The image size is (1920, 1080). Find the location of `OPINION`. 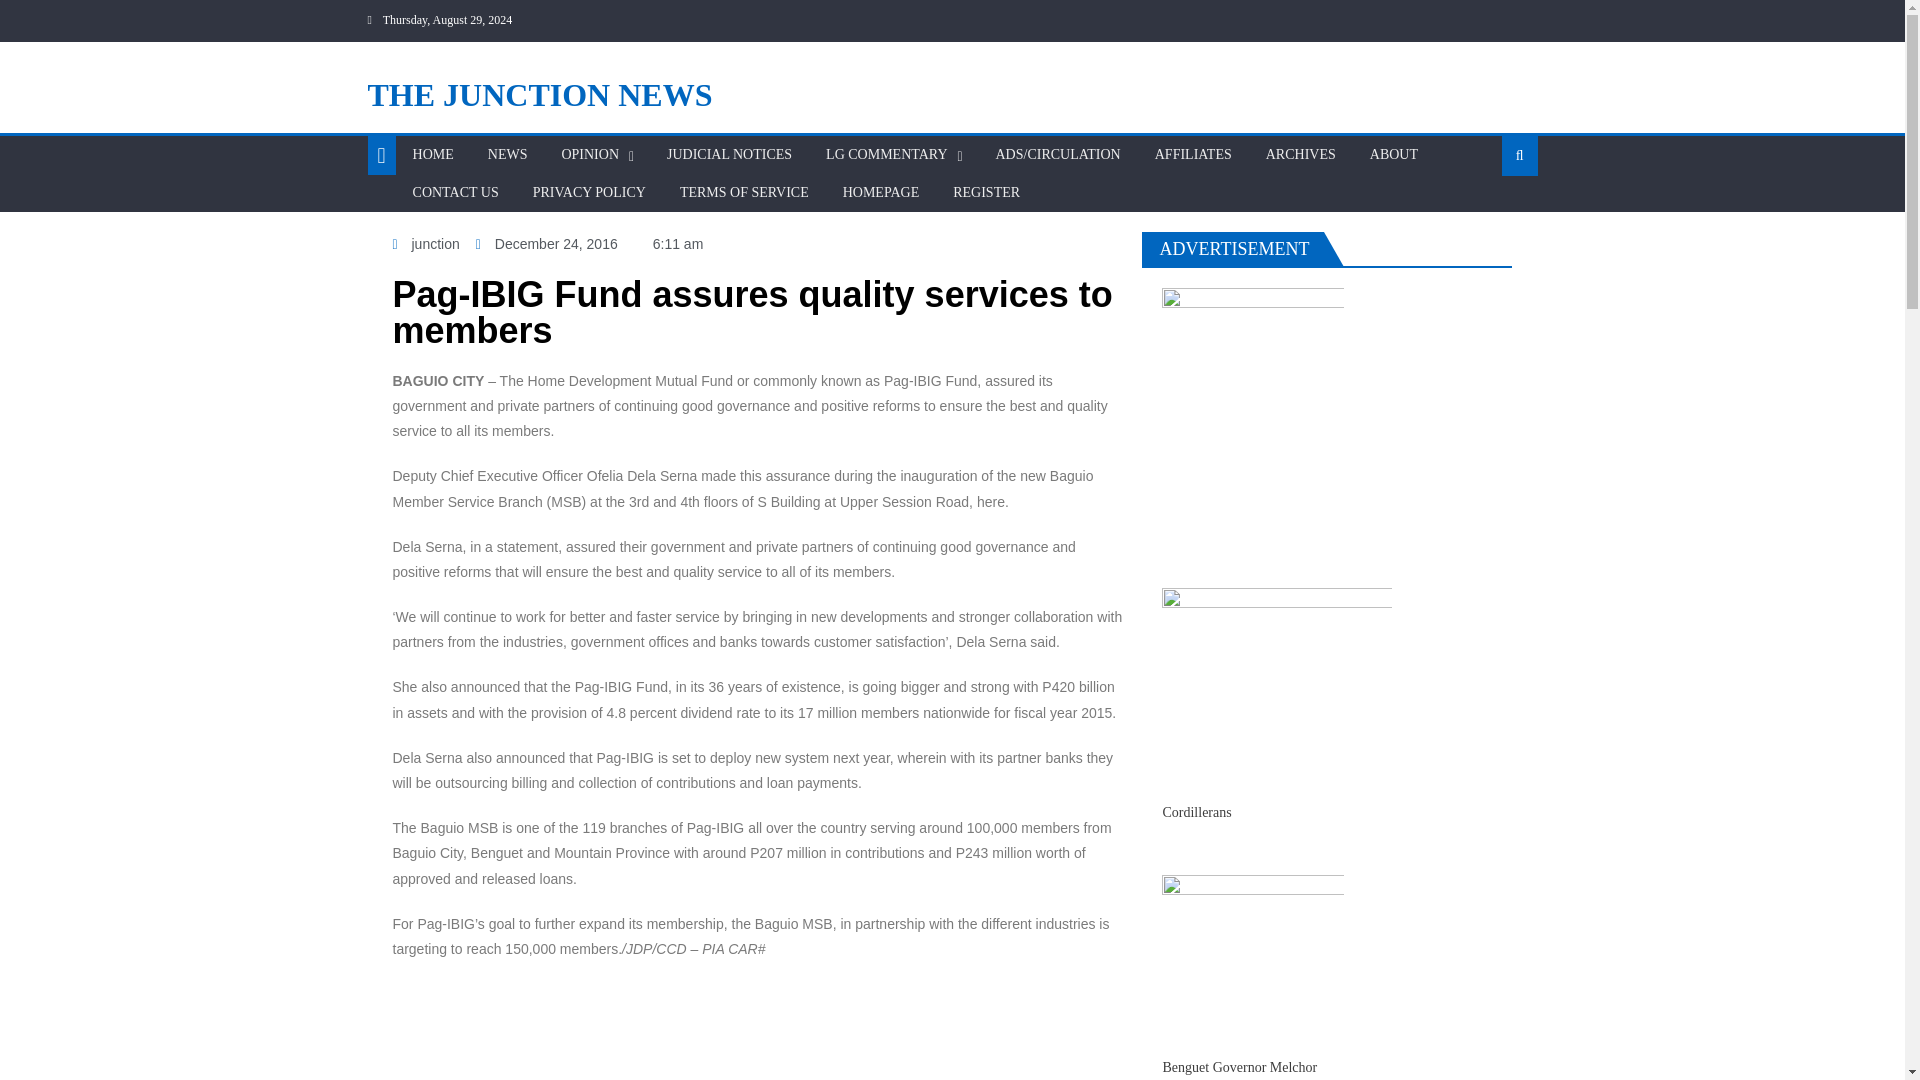

OPINION is located at coordinates (589, 154).